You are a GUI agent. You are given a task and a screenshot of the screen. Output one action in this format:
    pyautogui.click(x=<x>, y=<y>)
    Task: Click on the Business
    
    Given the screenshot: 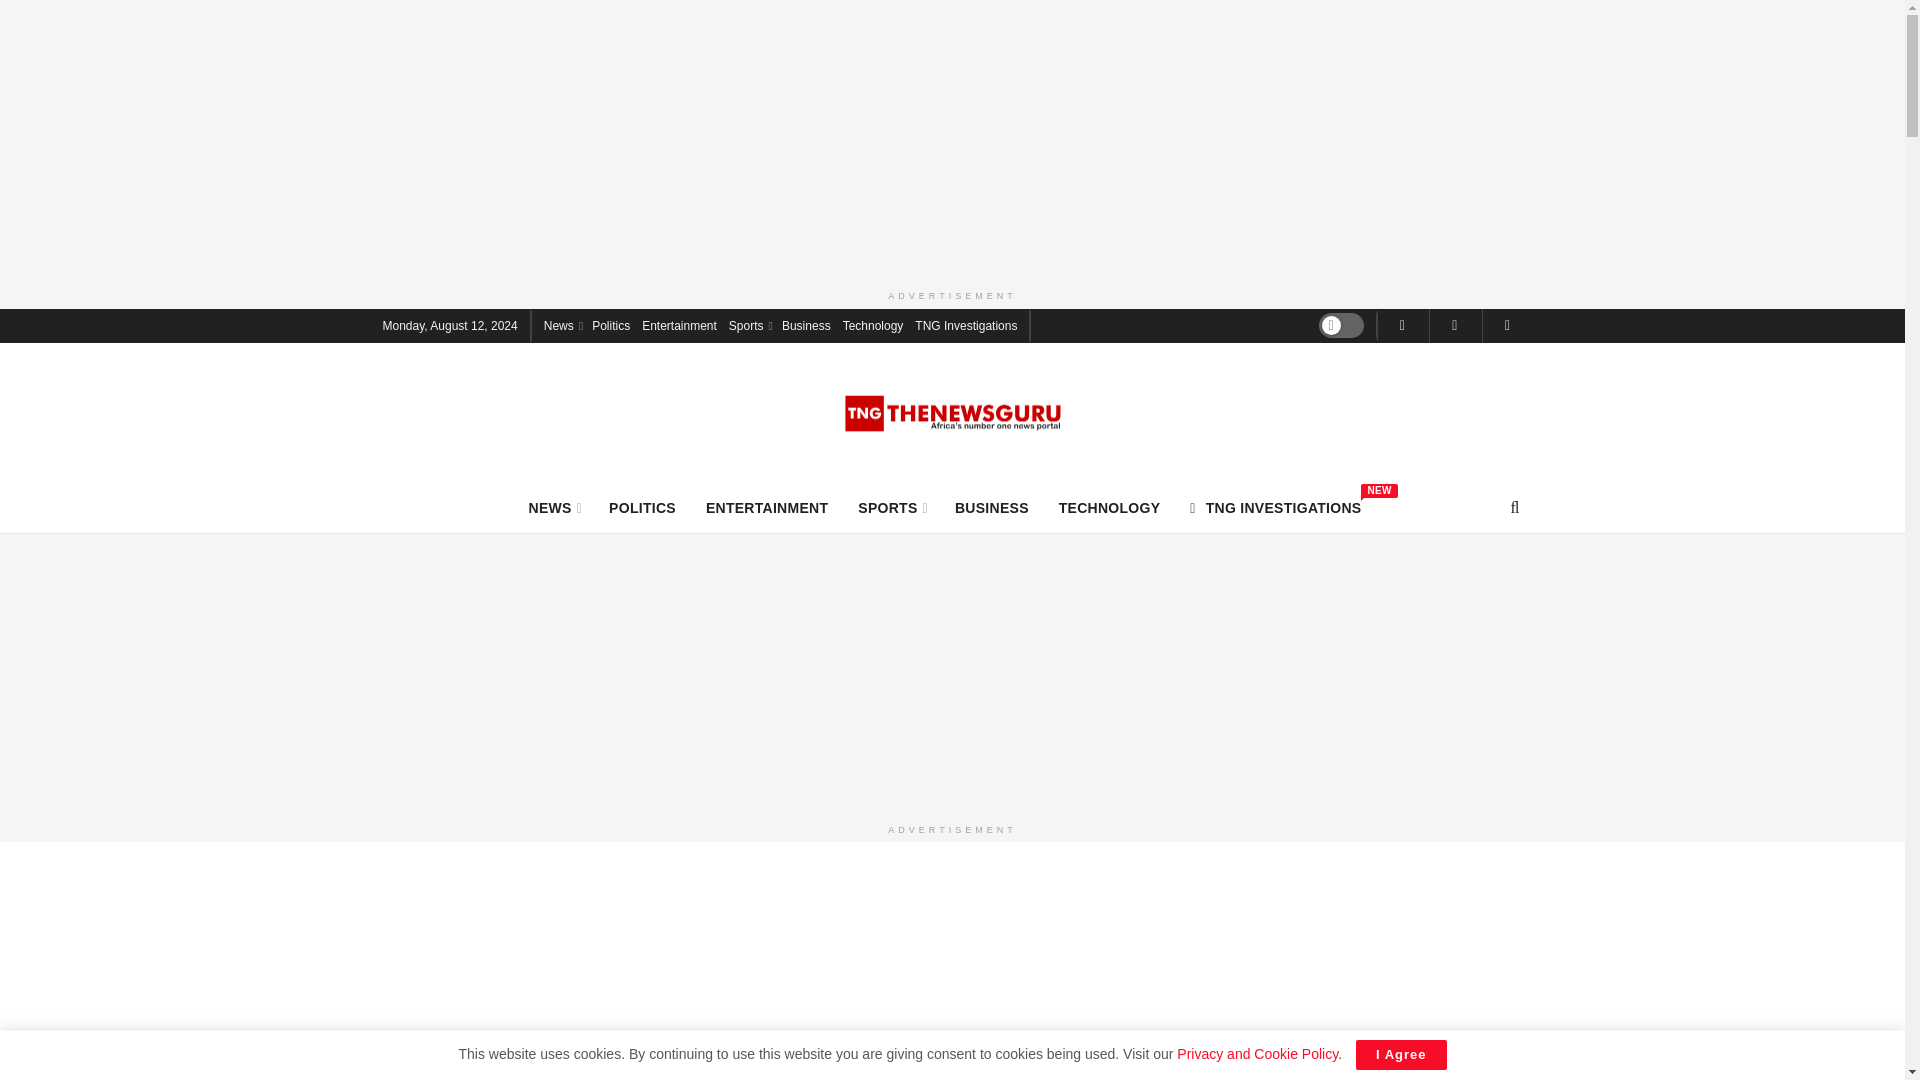 What is the action you would take?
    pyautogui.click(x=806, y=324)
    